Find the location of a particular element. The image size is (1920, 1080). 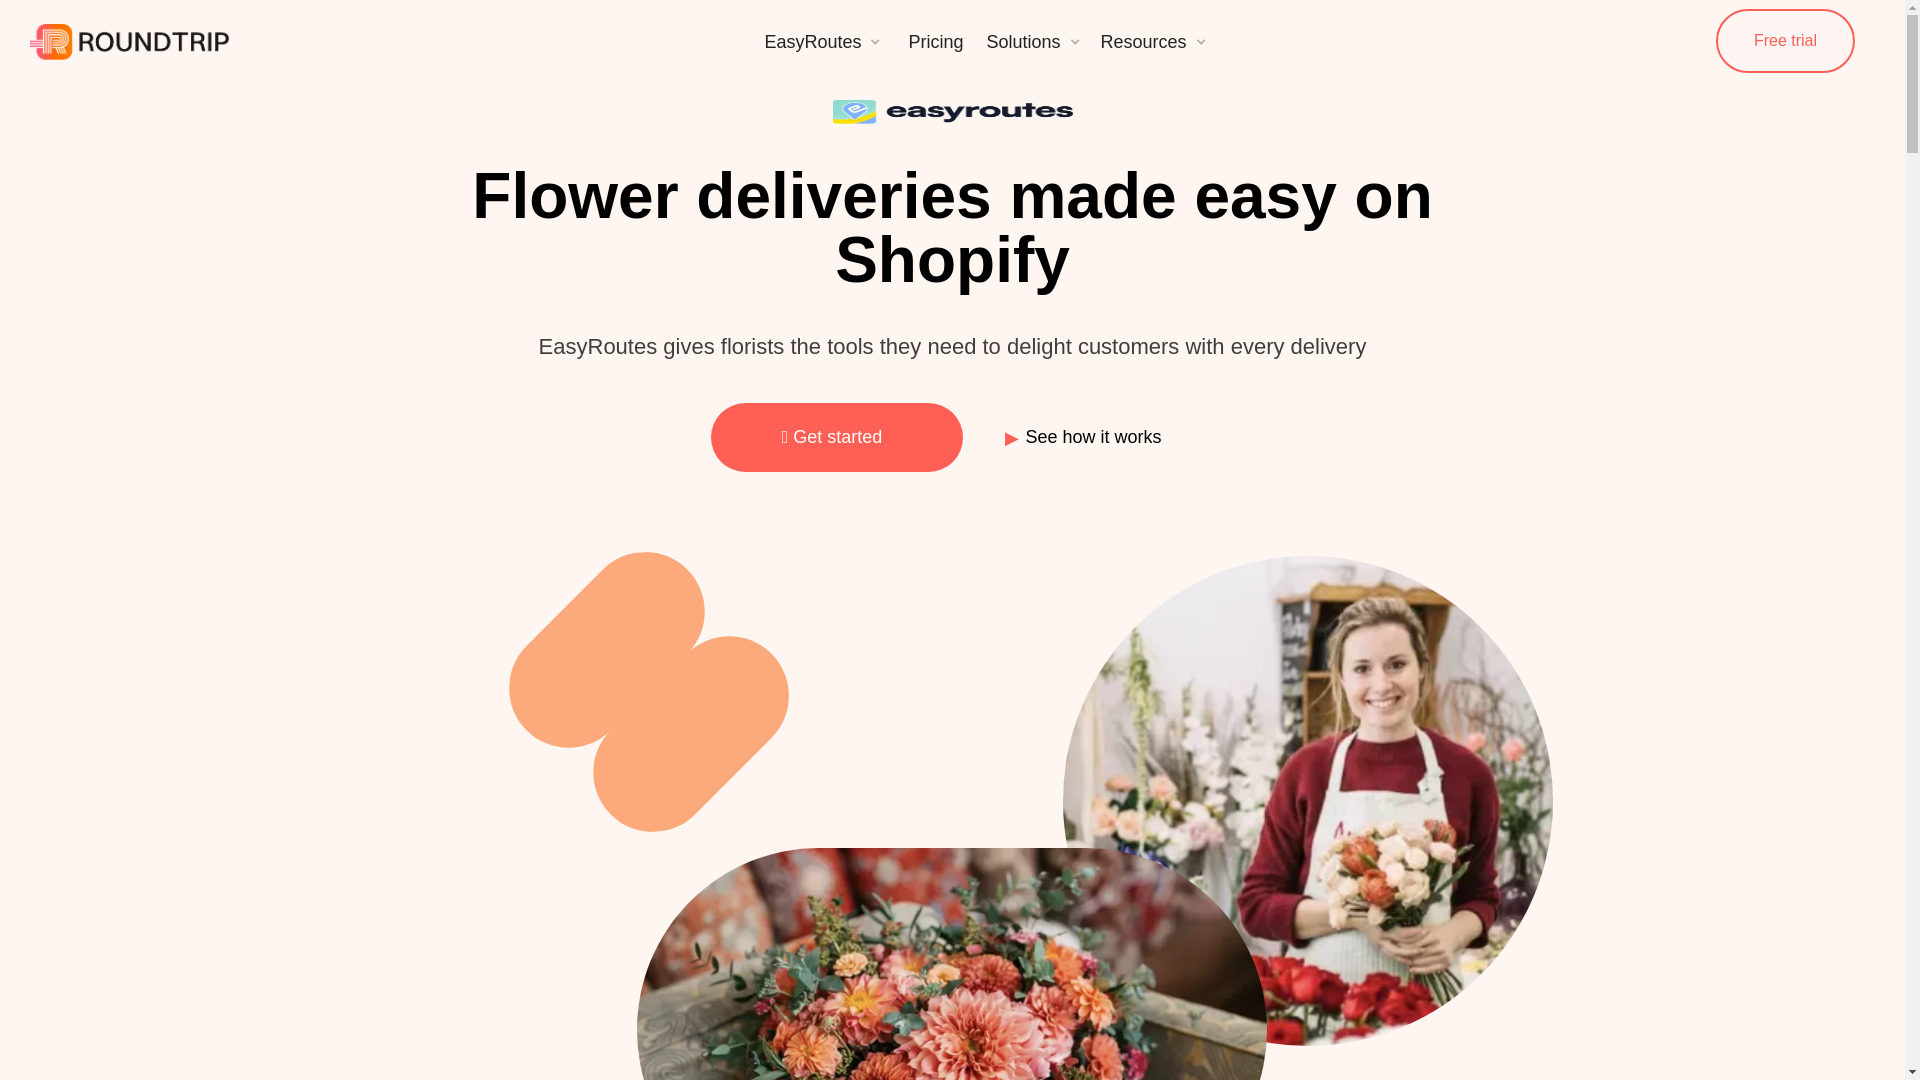

Free trial is located at coordinates (1785, 40).